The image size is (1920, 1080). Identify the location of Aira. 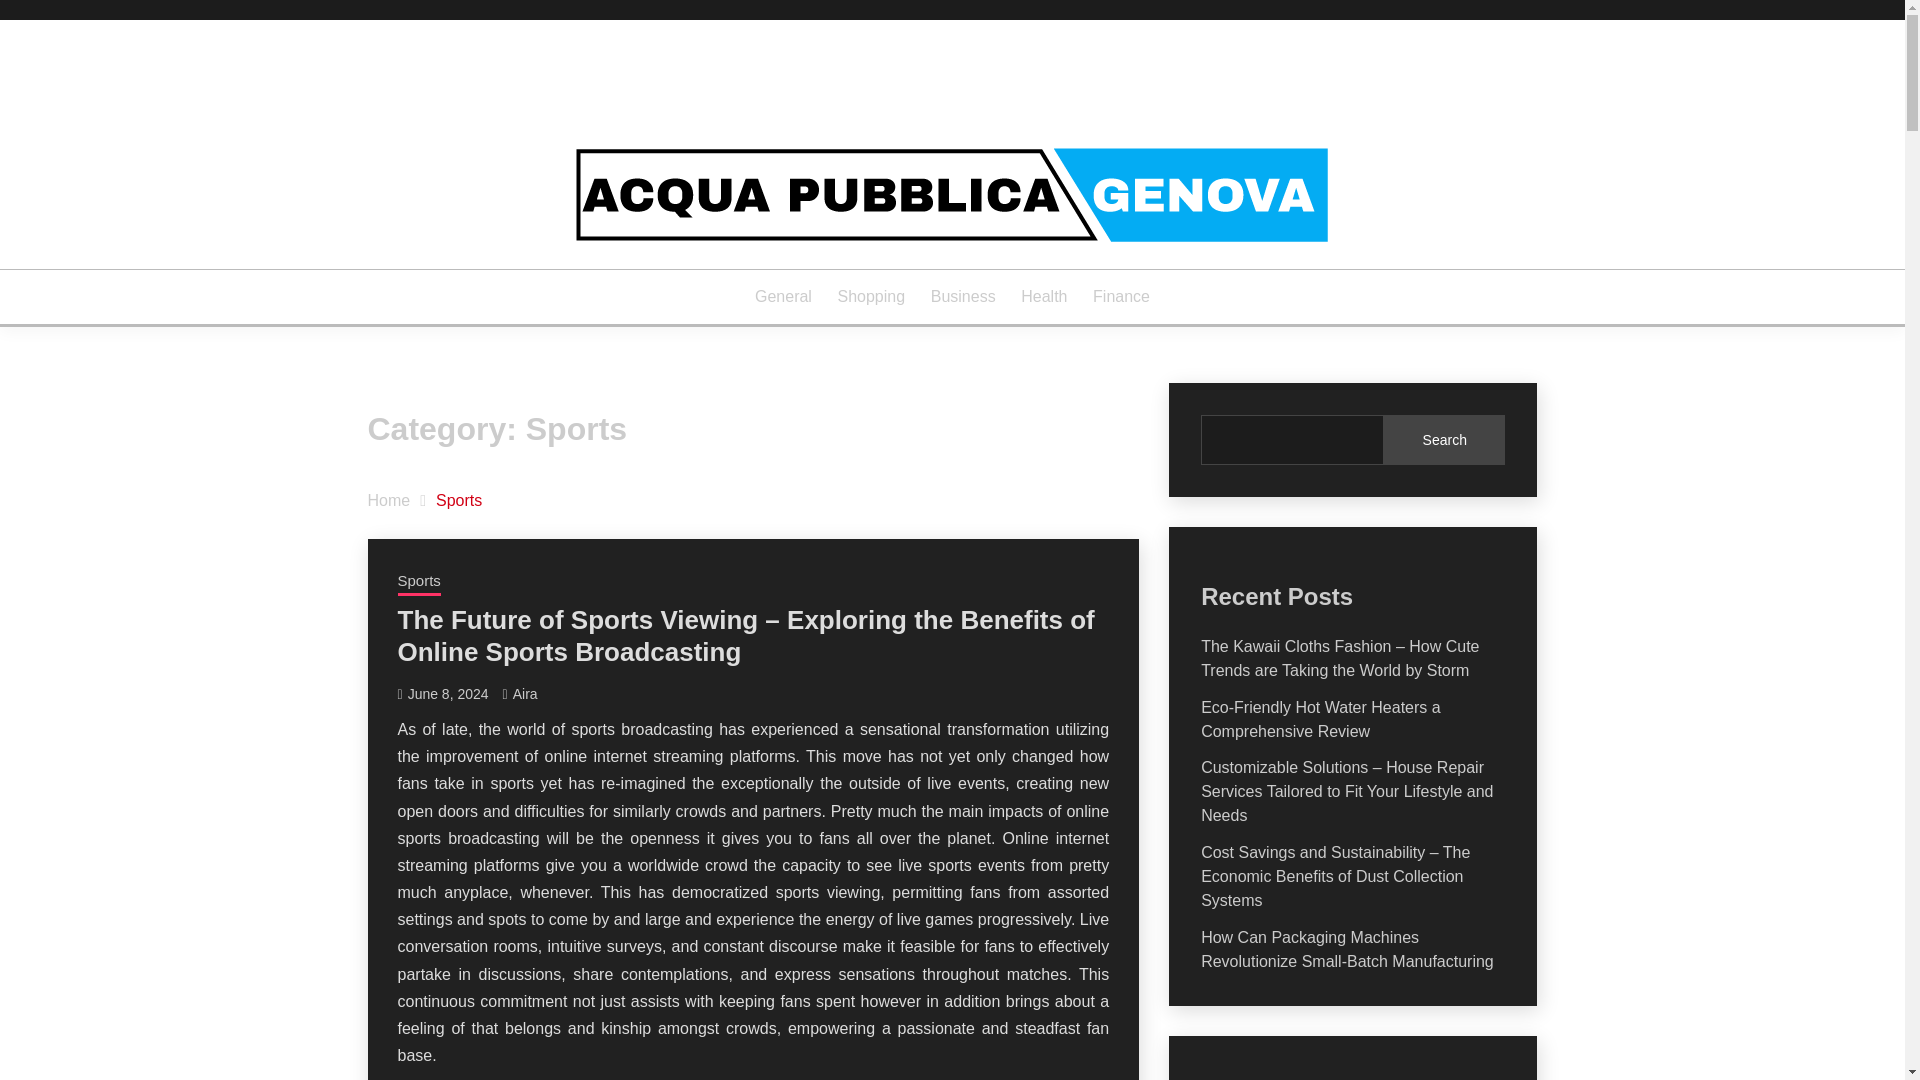
(524, 694).